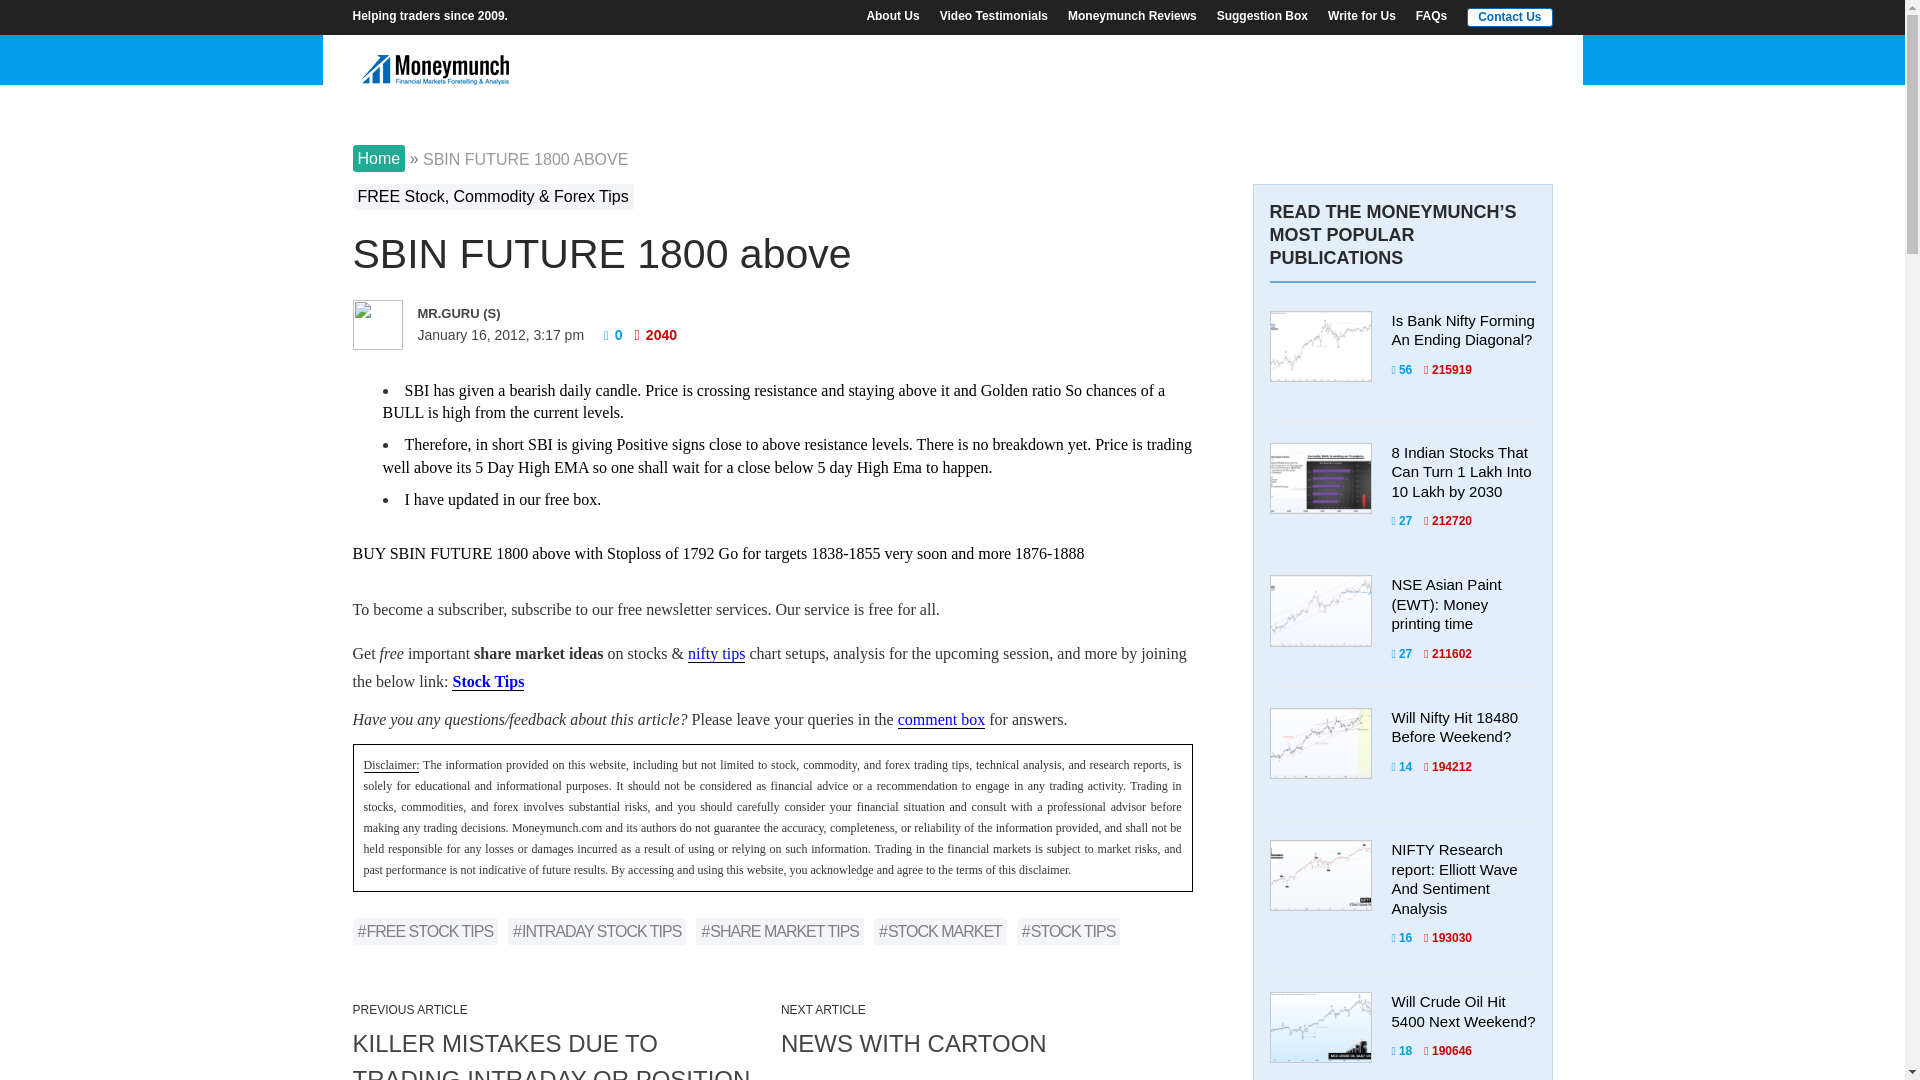  Describe the element at coordinates (1463, 330) in the screenshot. I see `View Is Bank Nifty Forming An Ending Diagonal?` at that location.